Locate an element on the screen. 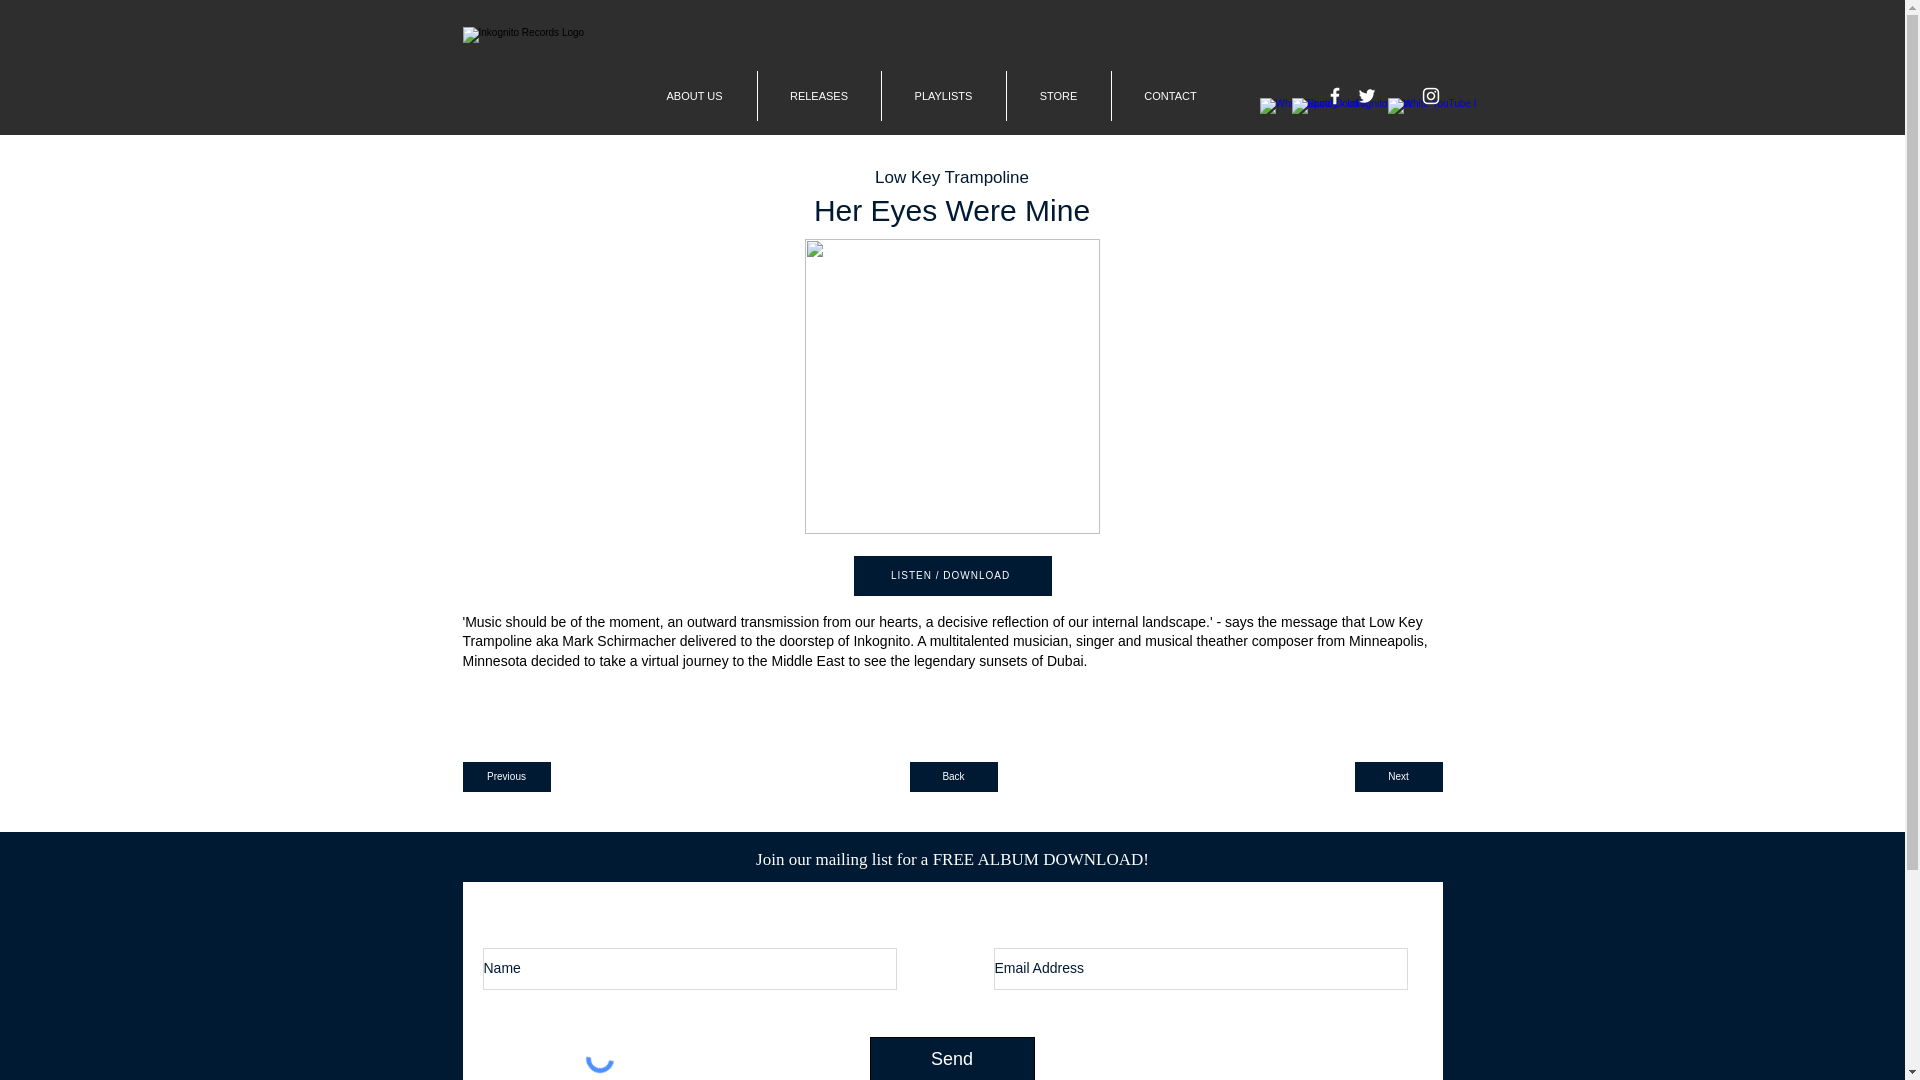 The height and width of the screenshot is (1080, 1920). CONTACT is located at coordinates (1170, 96).